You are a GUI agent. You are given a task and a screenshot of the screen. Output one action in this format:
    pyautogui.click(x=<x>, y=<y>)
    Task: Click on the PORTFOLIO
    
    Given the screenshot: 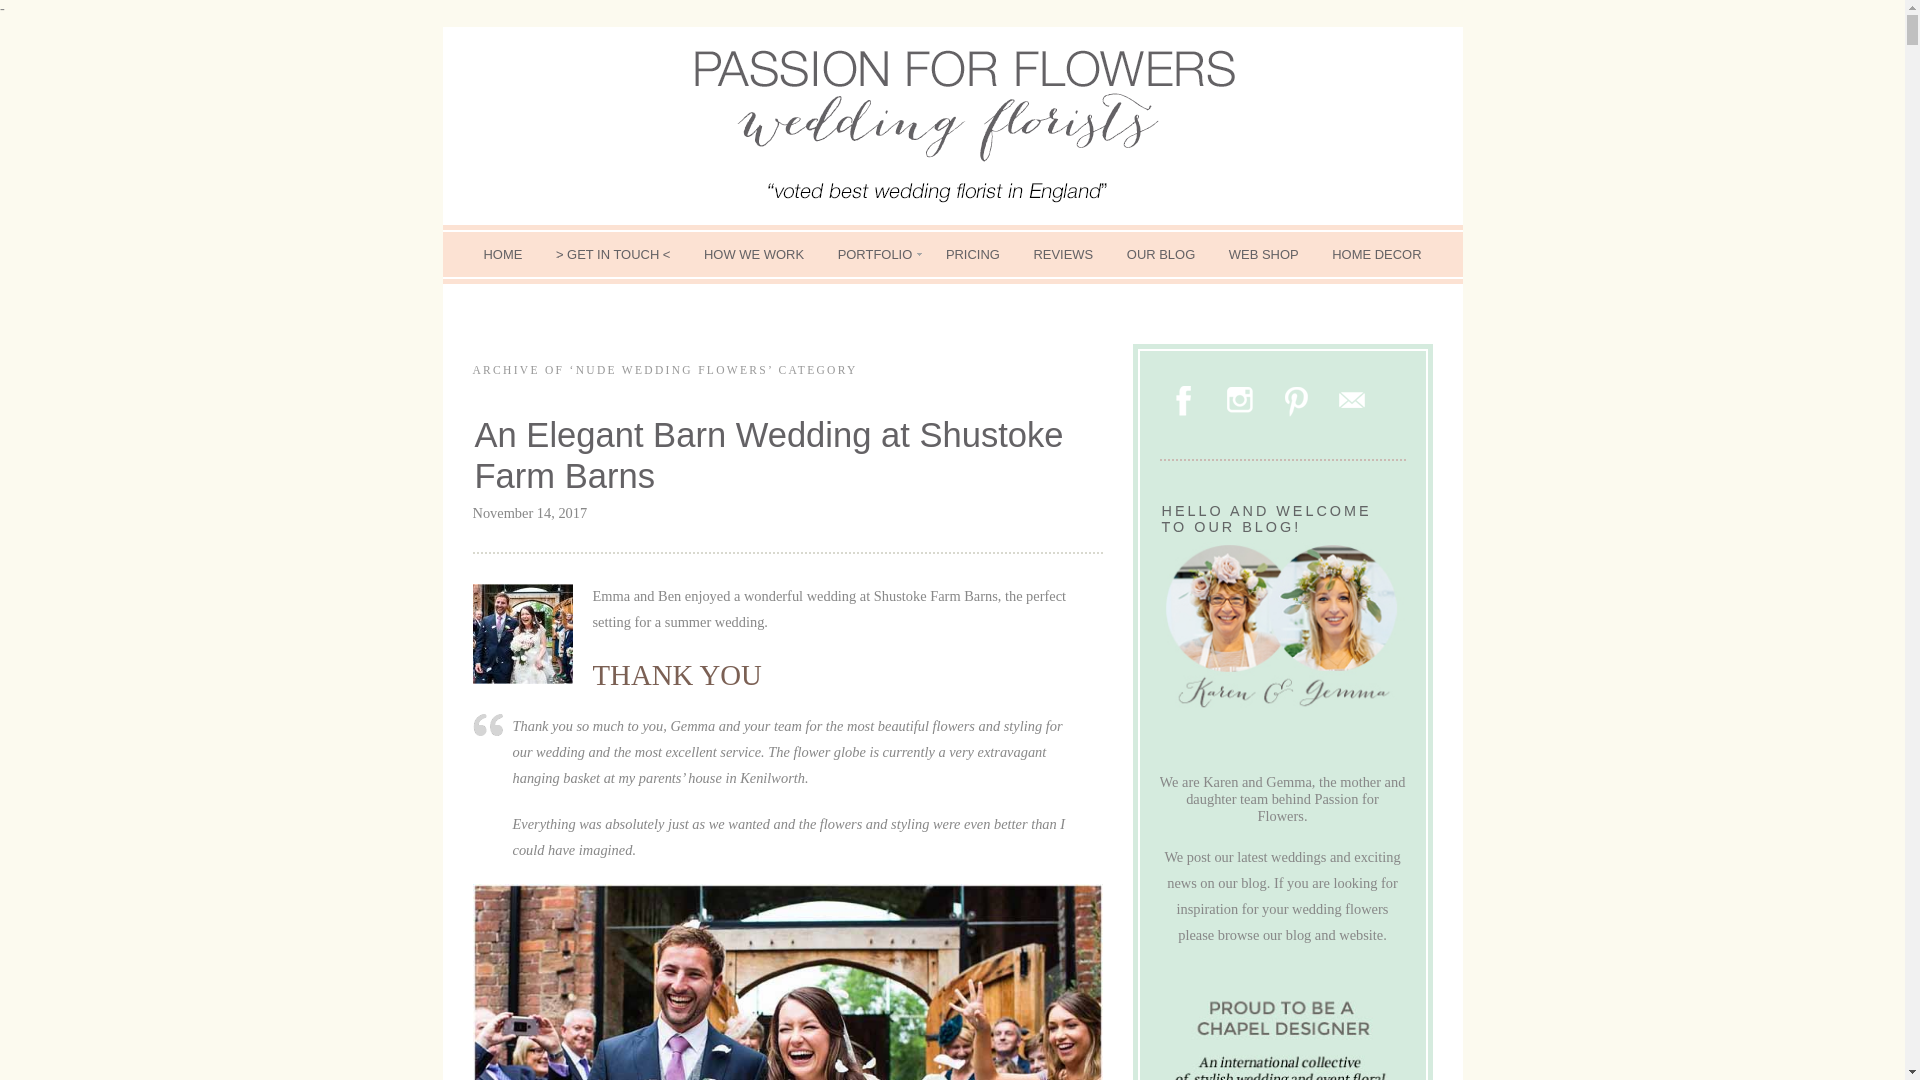 What is the action you would take?
    pyautogui.click(x=875, y=254)
    